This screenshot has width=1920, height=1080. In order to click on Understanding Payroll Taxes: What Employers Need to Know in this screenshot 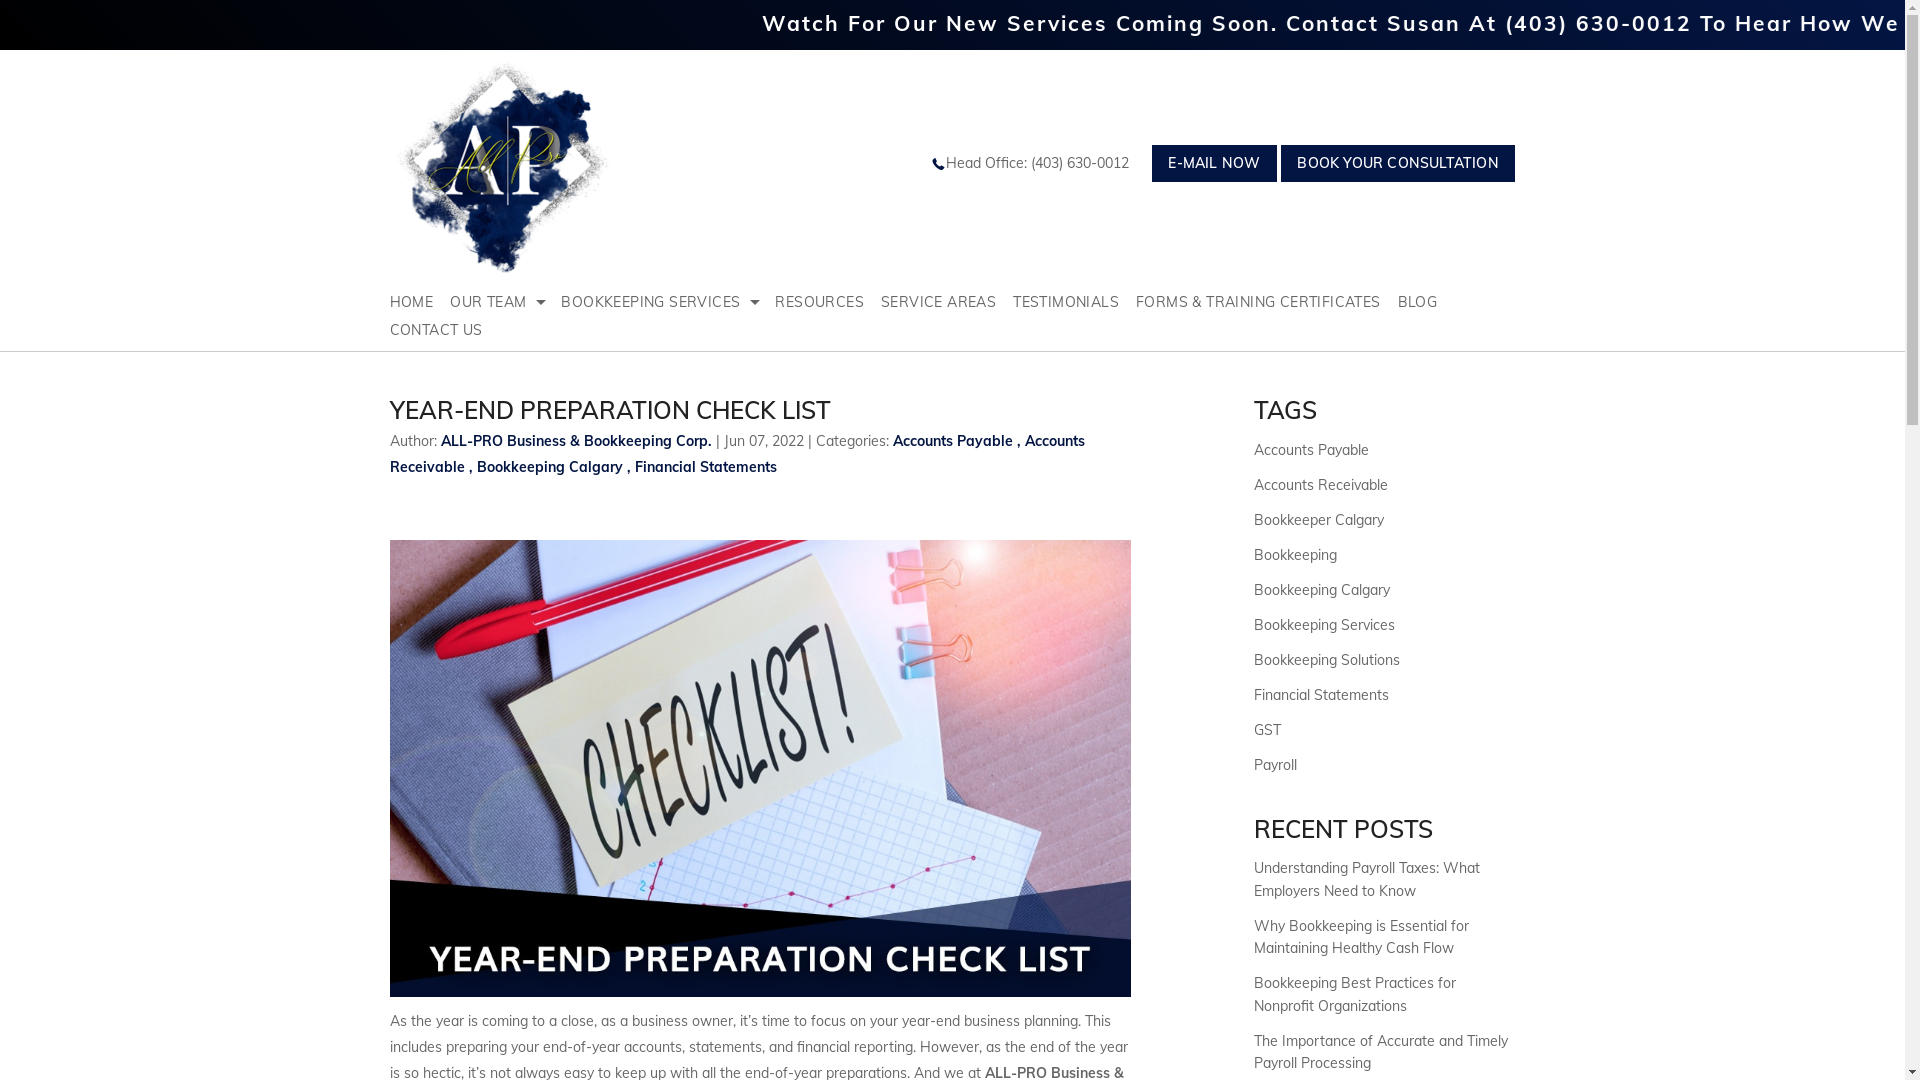, I will do `click(1367, 879)`.